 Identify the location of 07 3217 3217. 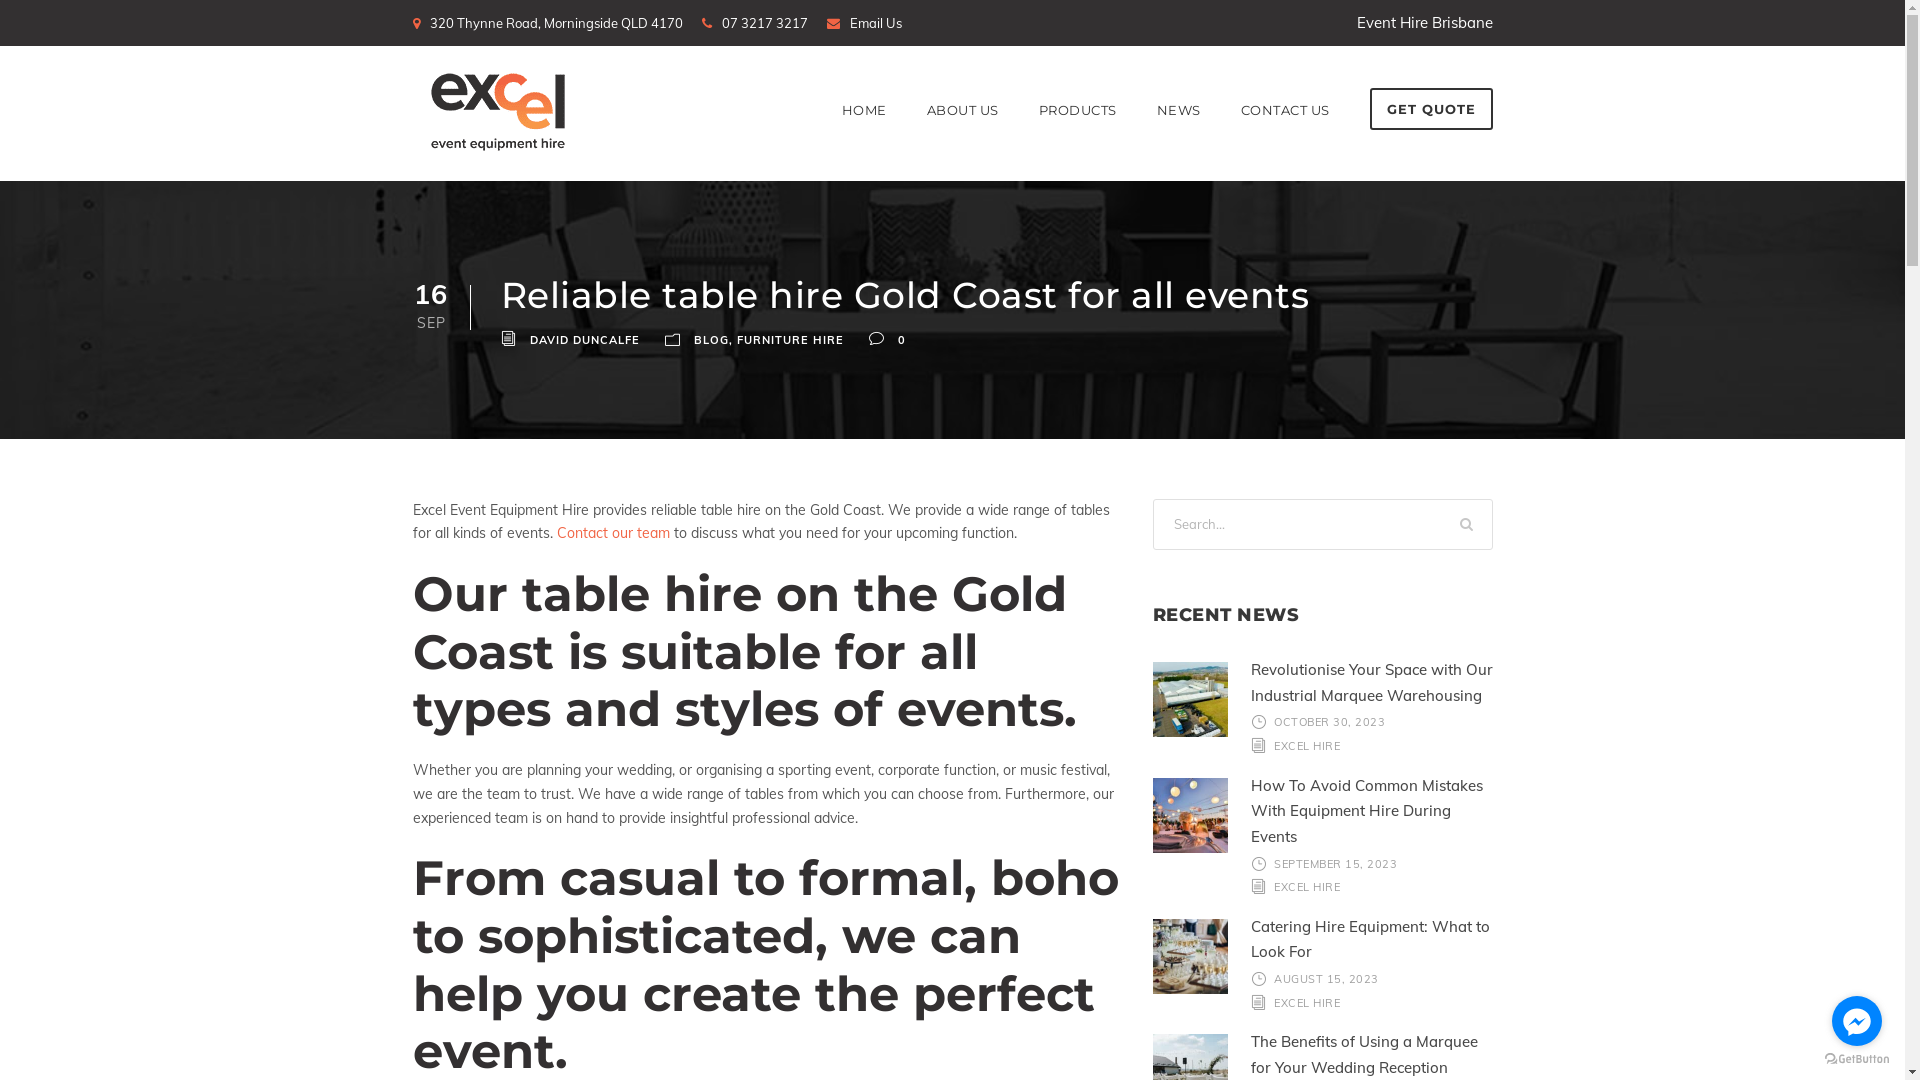
(765, 23).